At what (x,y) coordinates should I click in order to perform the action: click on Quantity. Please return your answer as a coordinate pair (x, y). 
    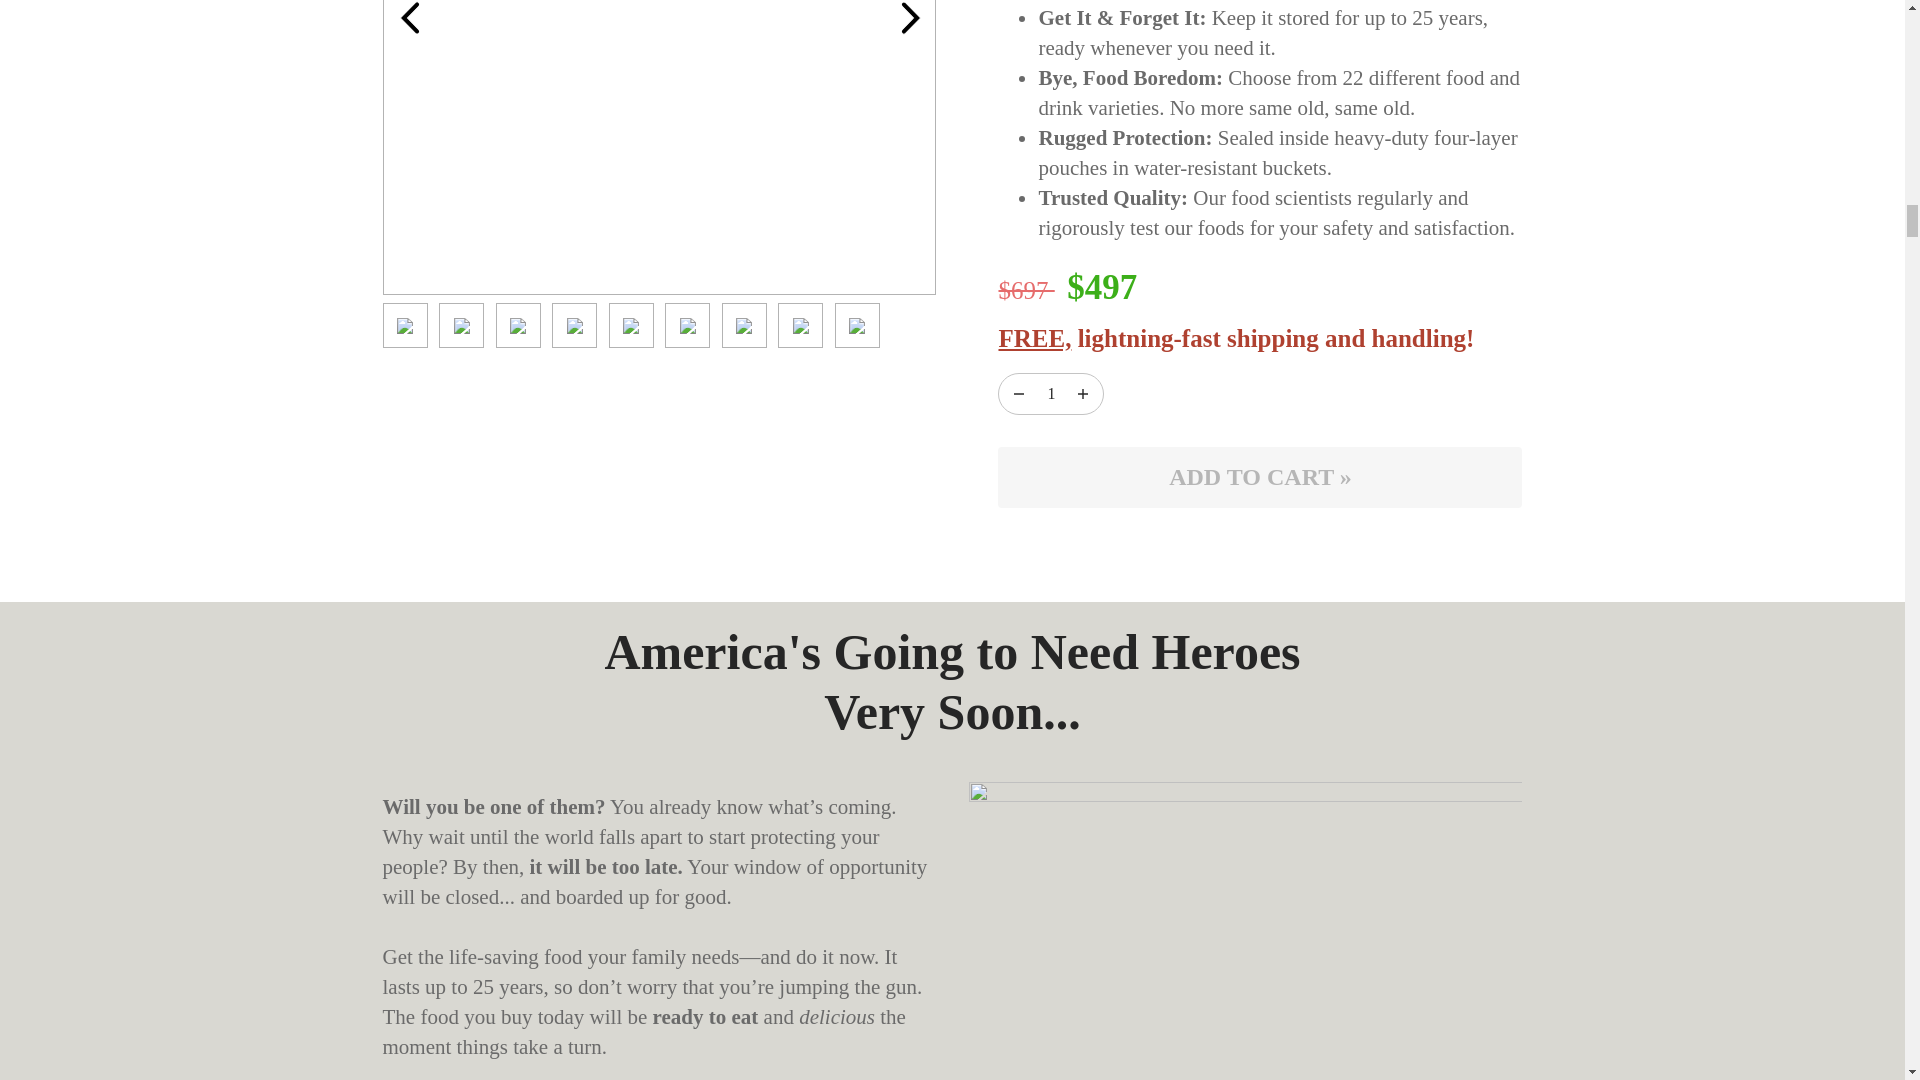
    Looking at the image, I should click on (1018, 394).